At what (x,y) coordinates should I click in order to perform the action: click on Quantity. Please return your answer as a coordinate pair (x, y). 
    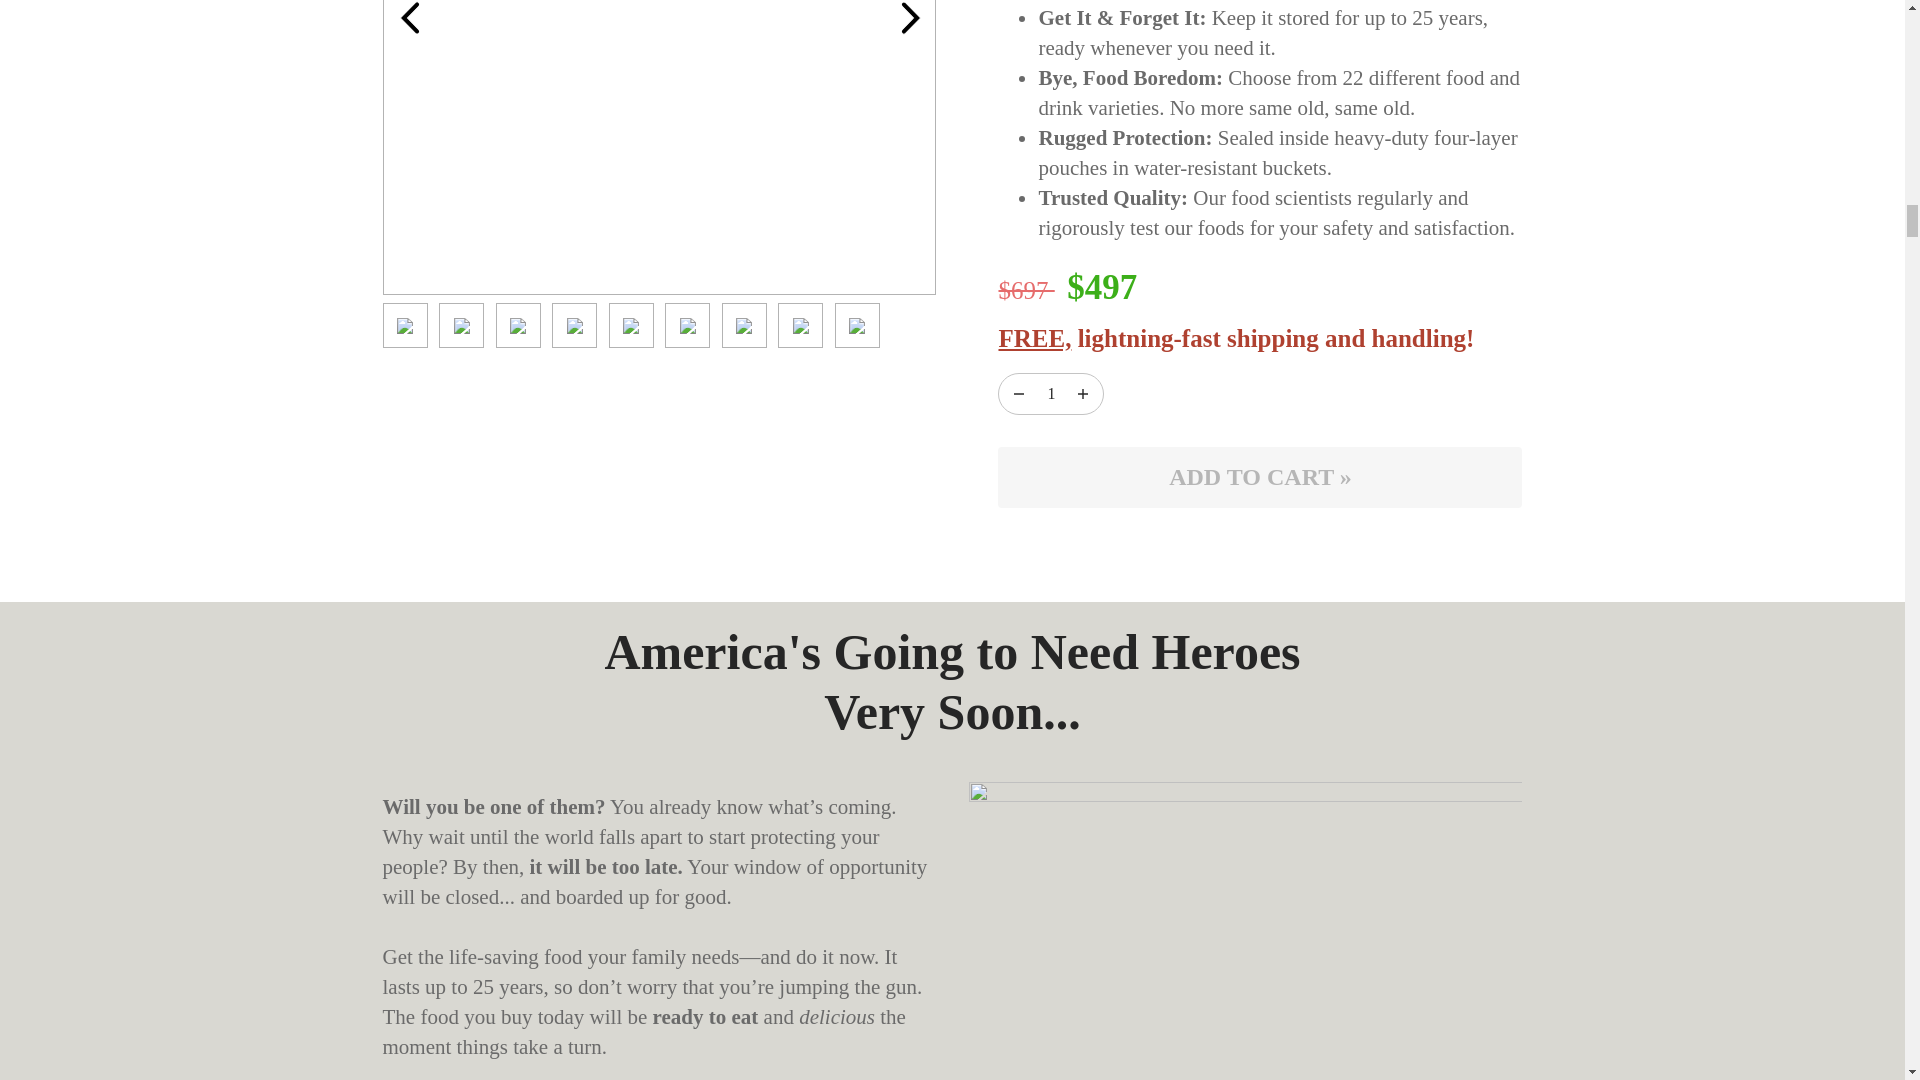
    Looking at the image, I should click on (1018, 394).